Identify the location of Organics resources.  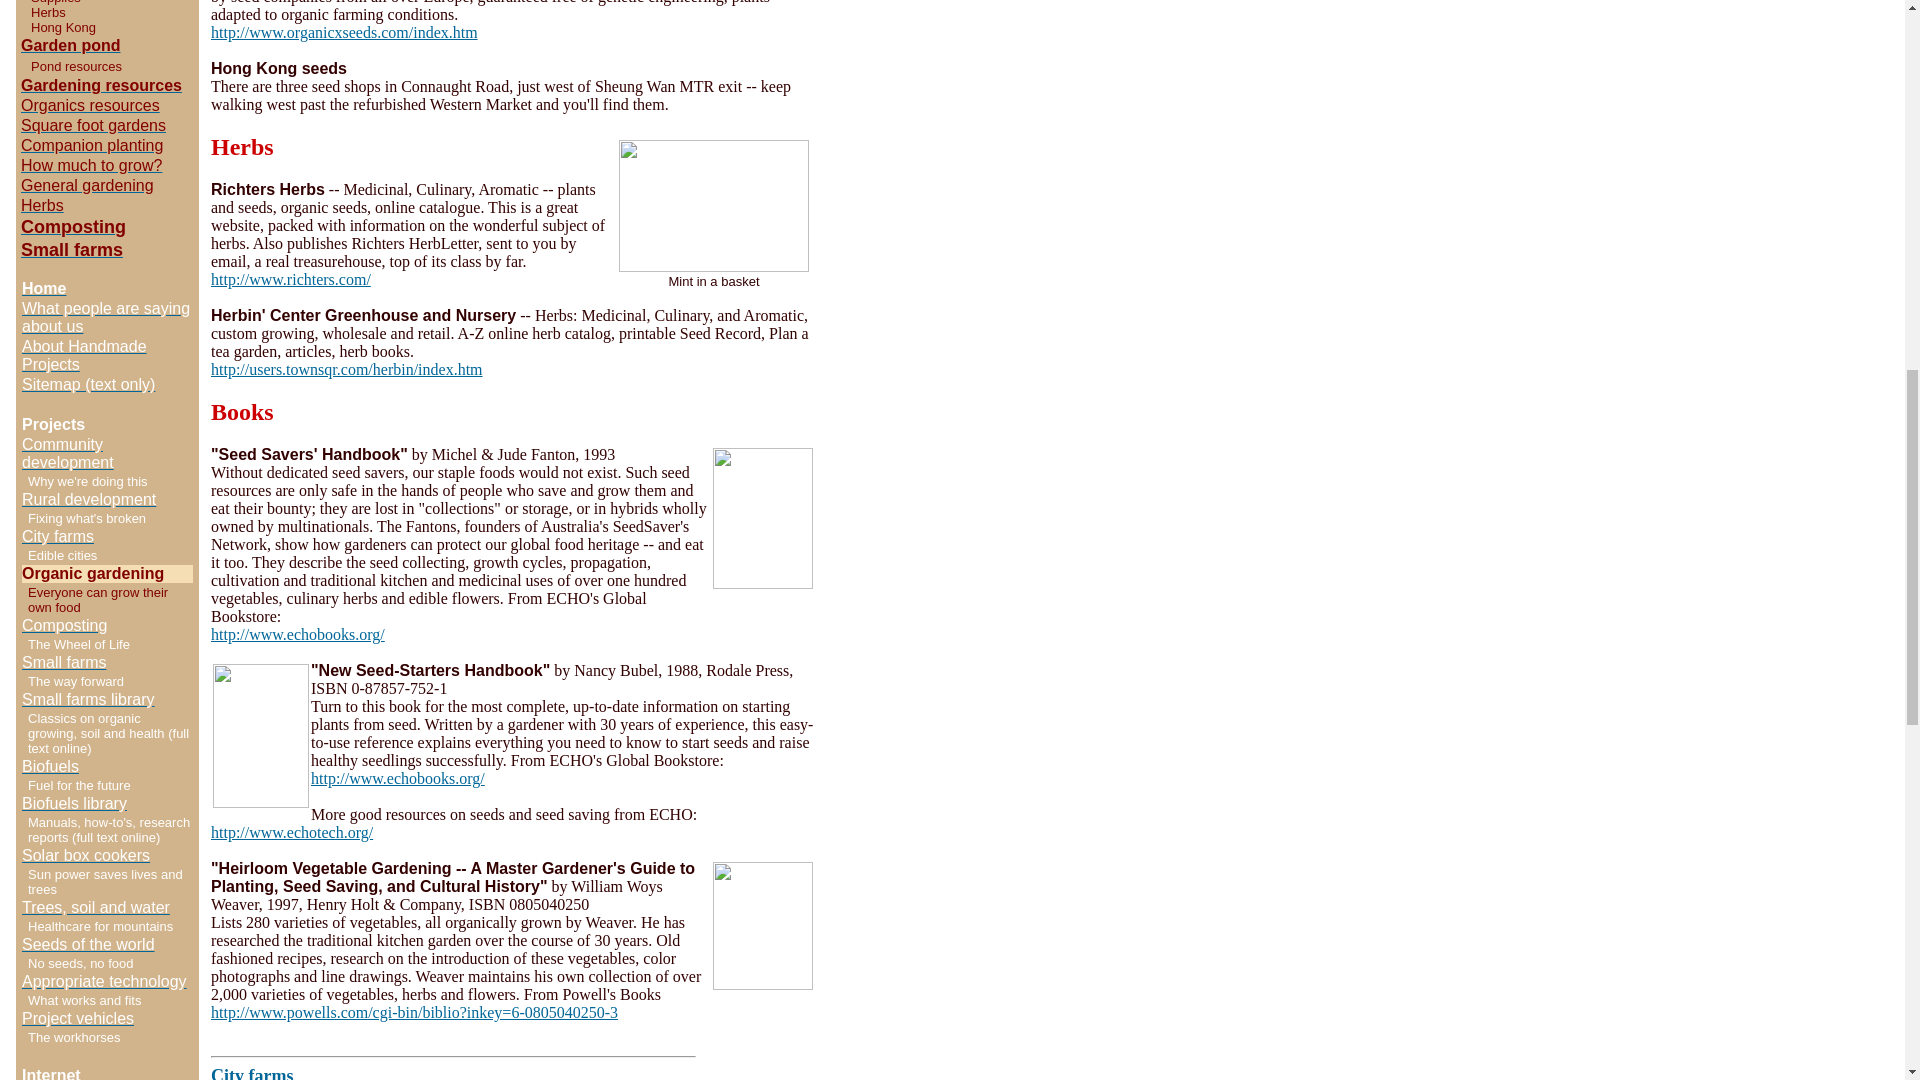
(90, 106).